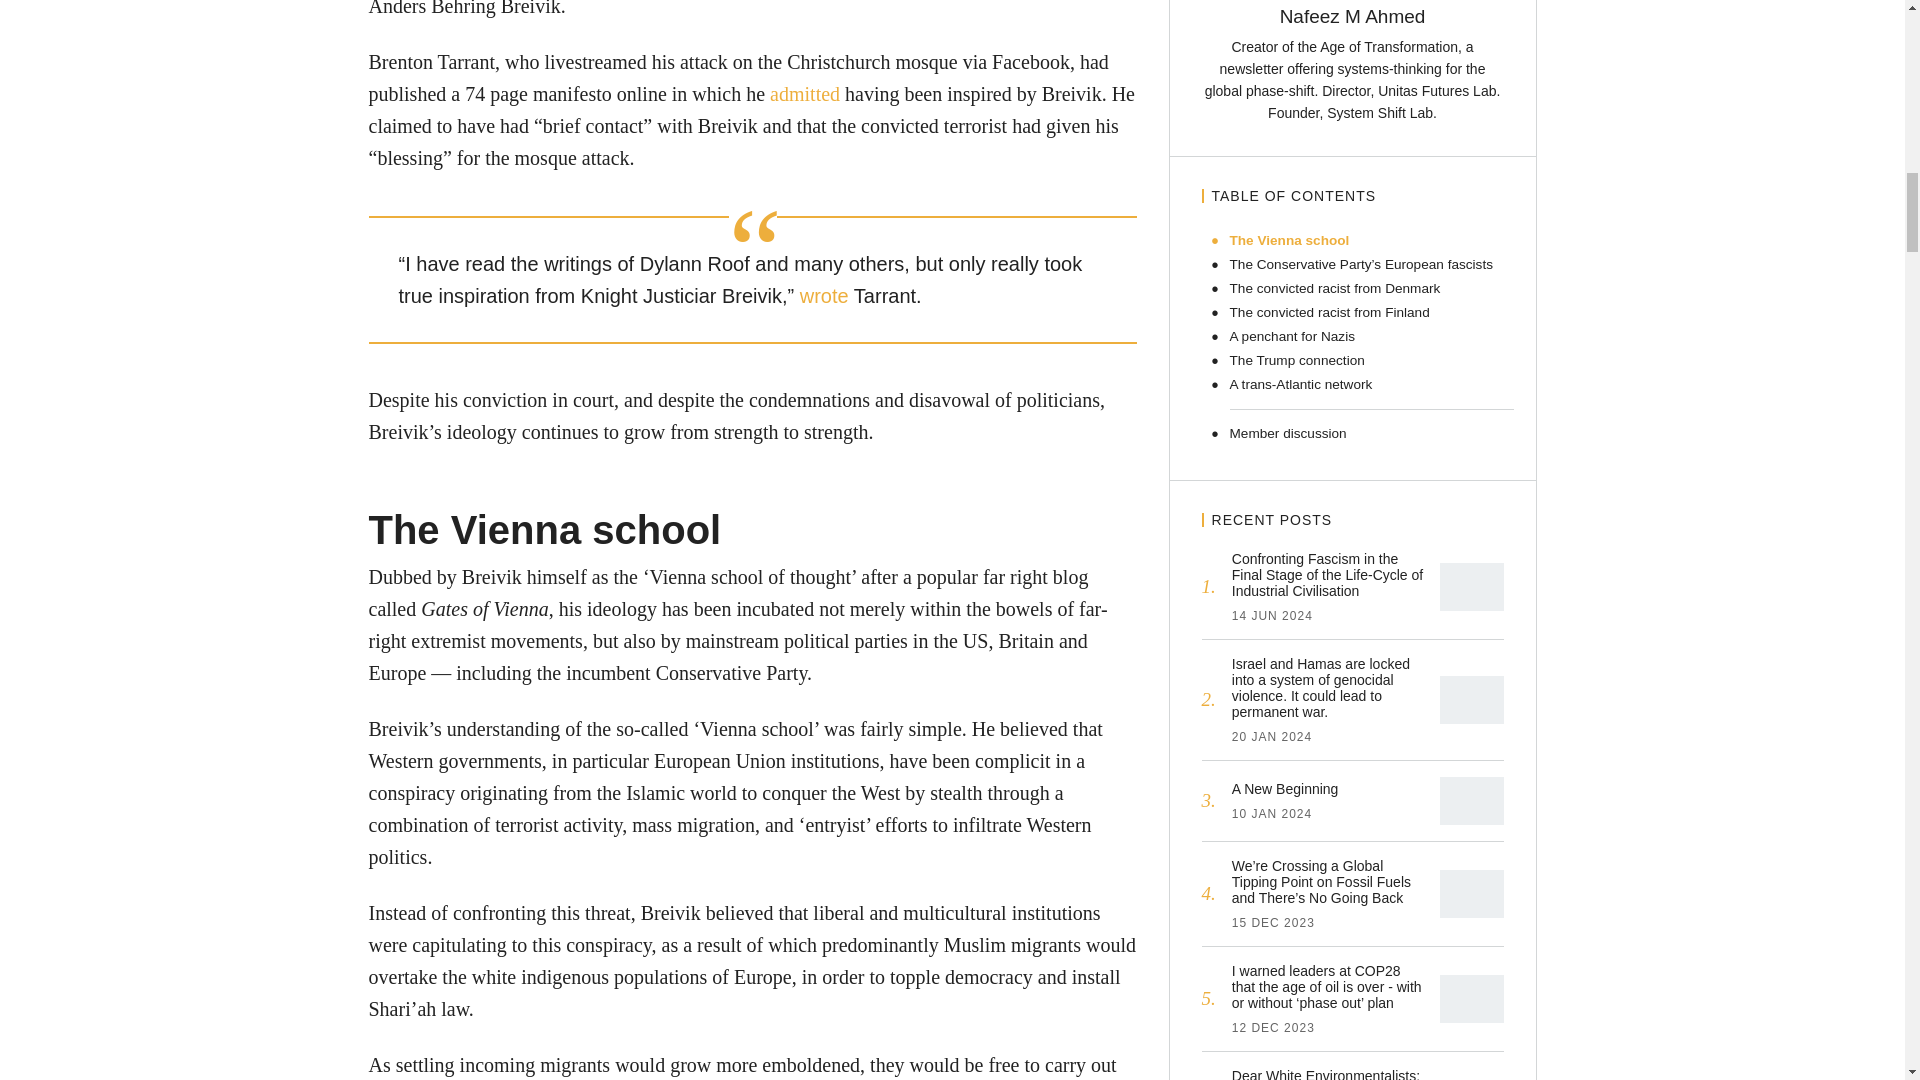 The image size is (1920, 1080). What do you see at coordinates (1272, 737) in the screenshot?
I see `20 January 2024` at bounding box center [1272, 737].